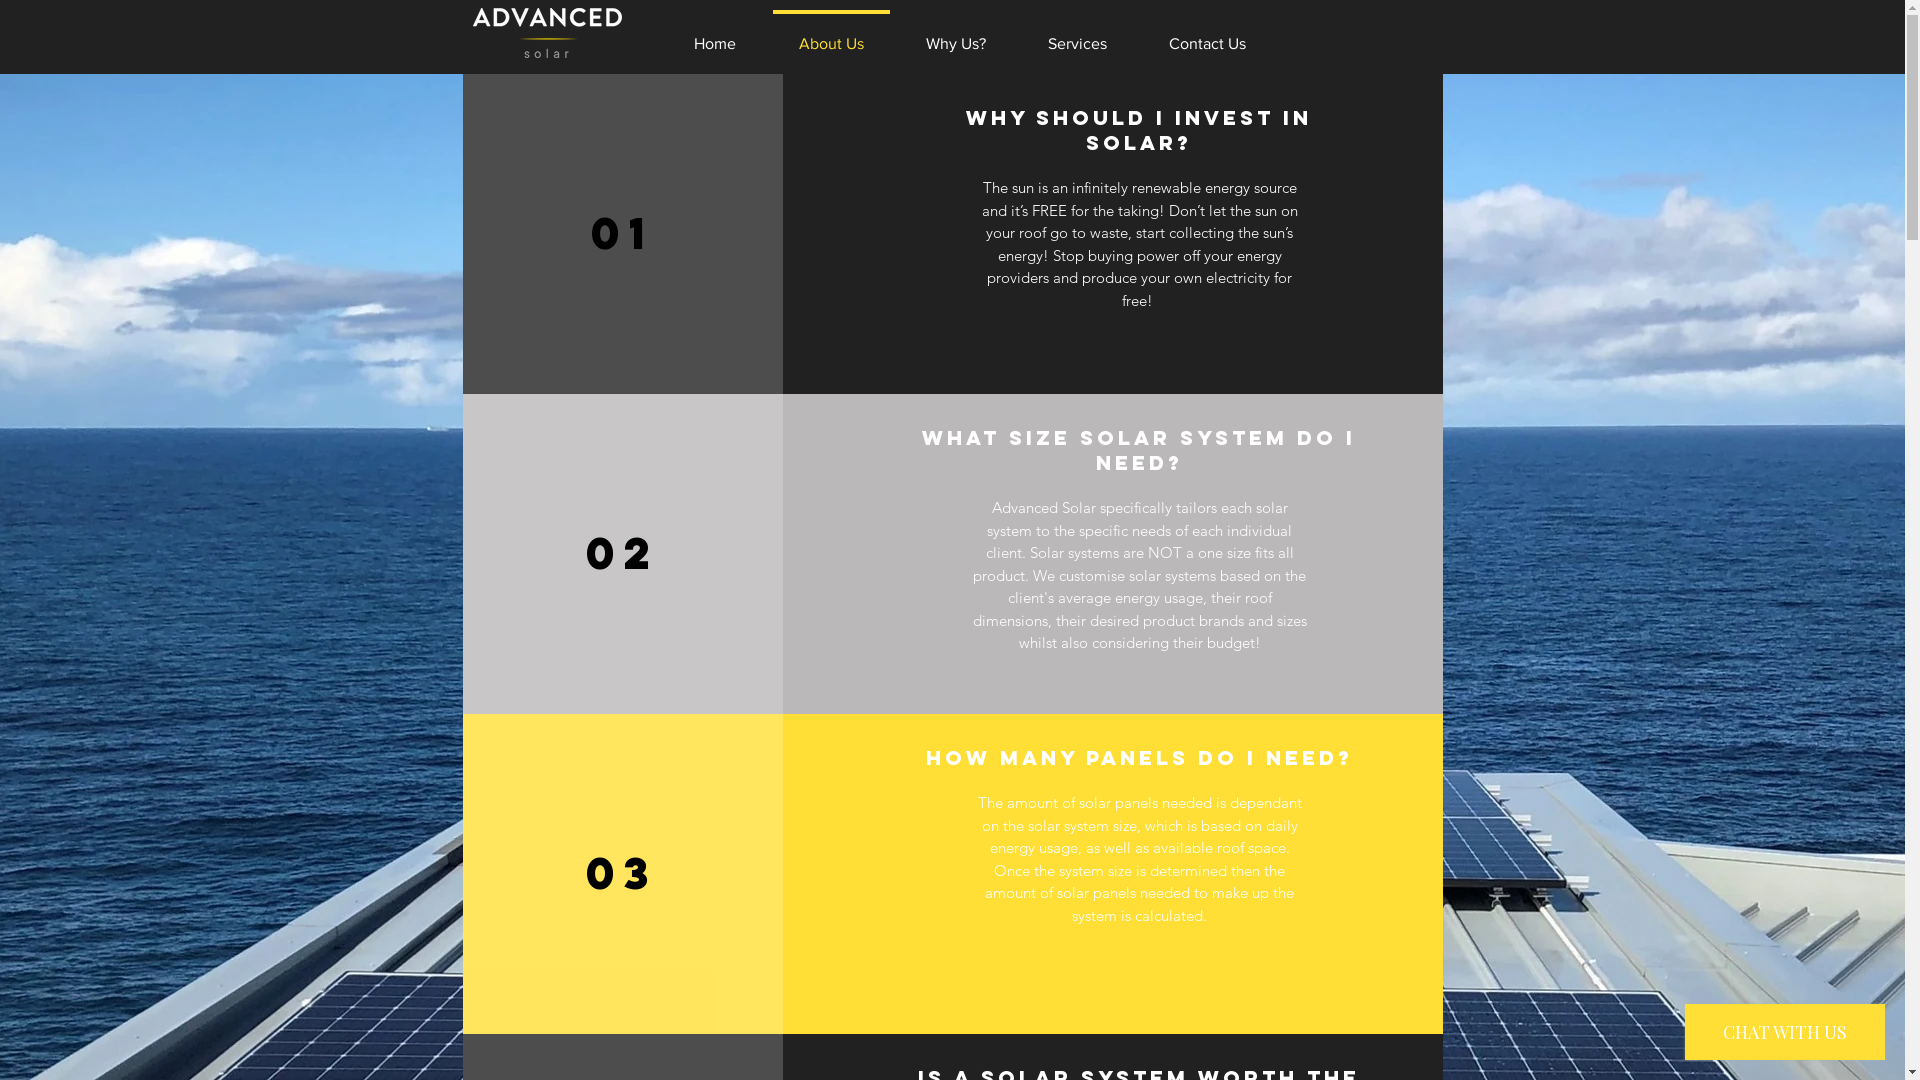 This screenshot has height=1080, width=1920. I want to click on About Us, so click(832, 35).